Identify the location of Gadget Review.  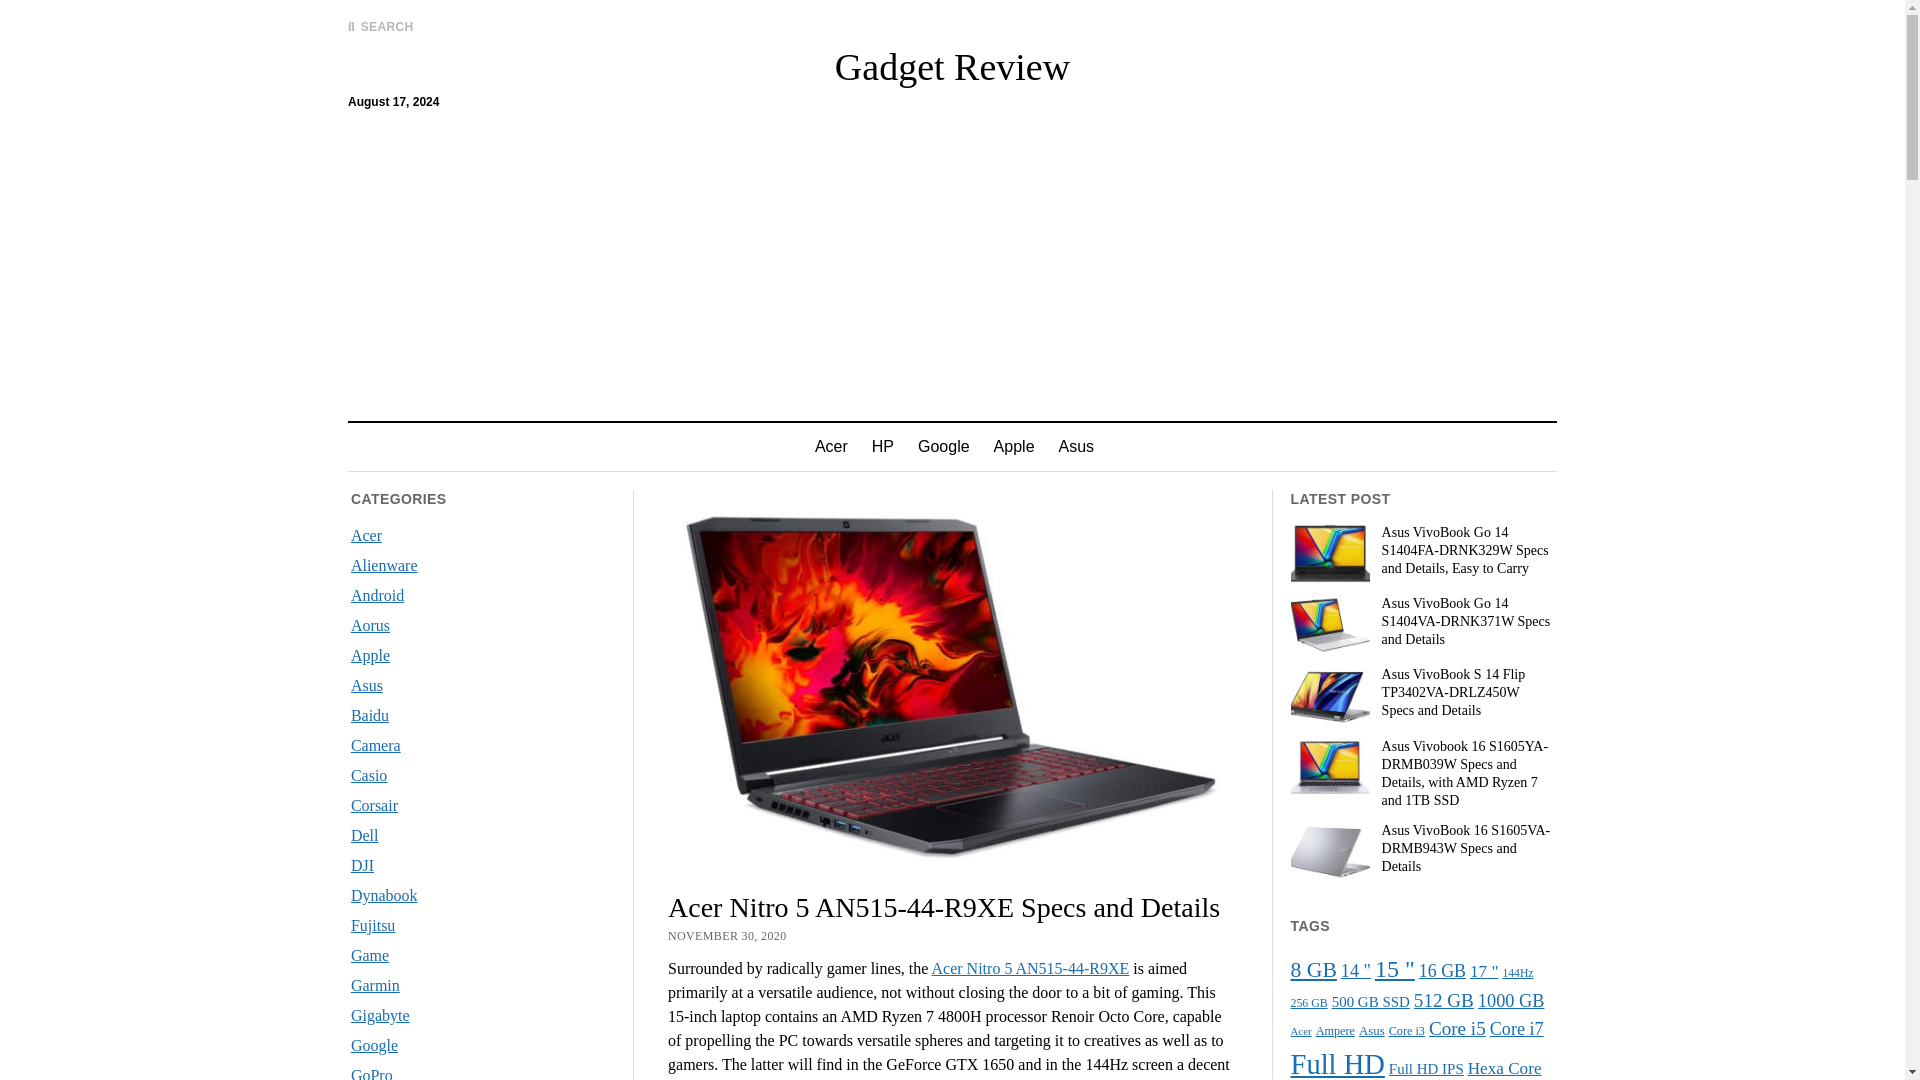
(952, 66).